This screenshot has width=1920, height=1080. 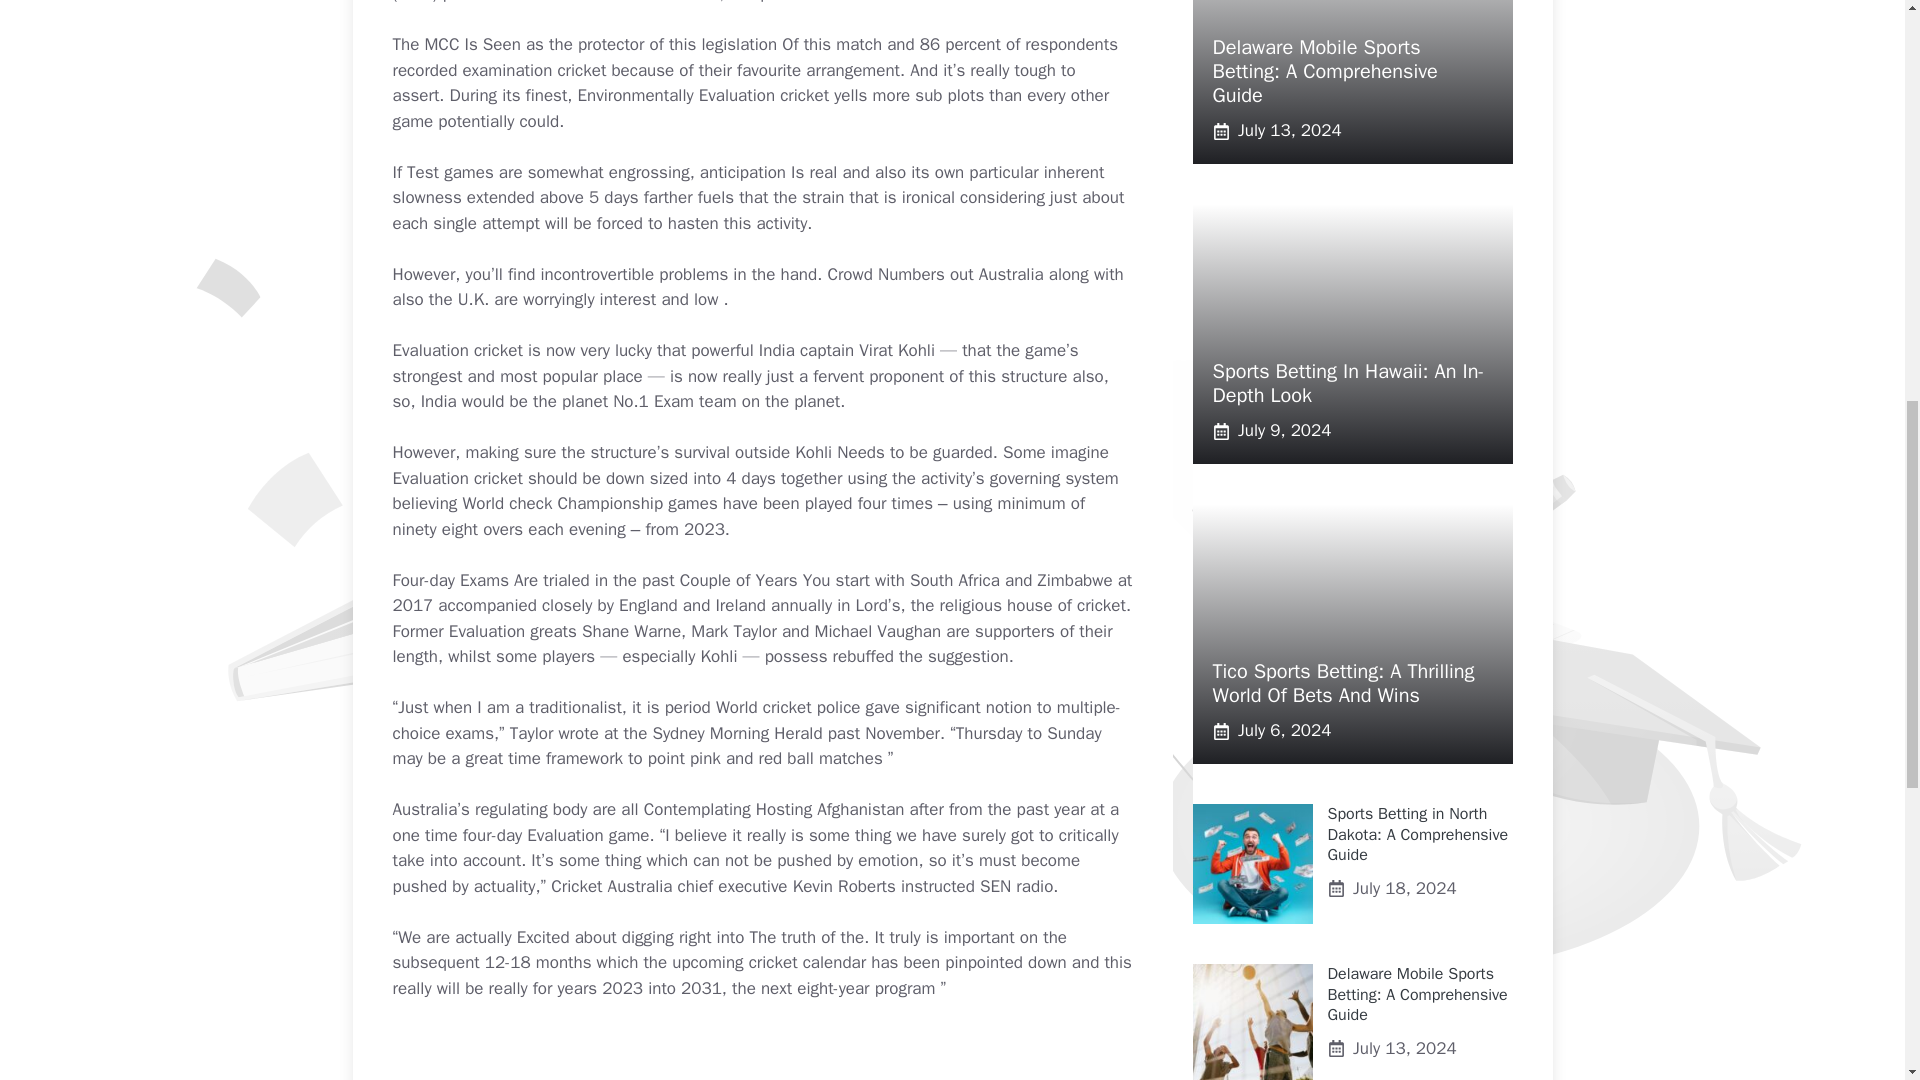 What do you see at coordinates (1855, 949) in the screenshot?
I see `Scroll back to top` at bounding box center [1855, 949].